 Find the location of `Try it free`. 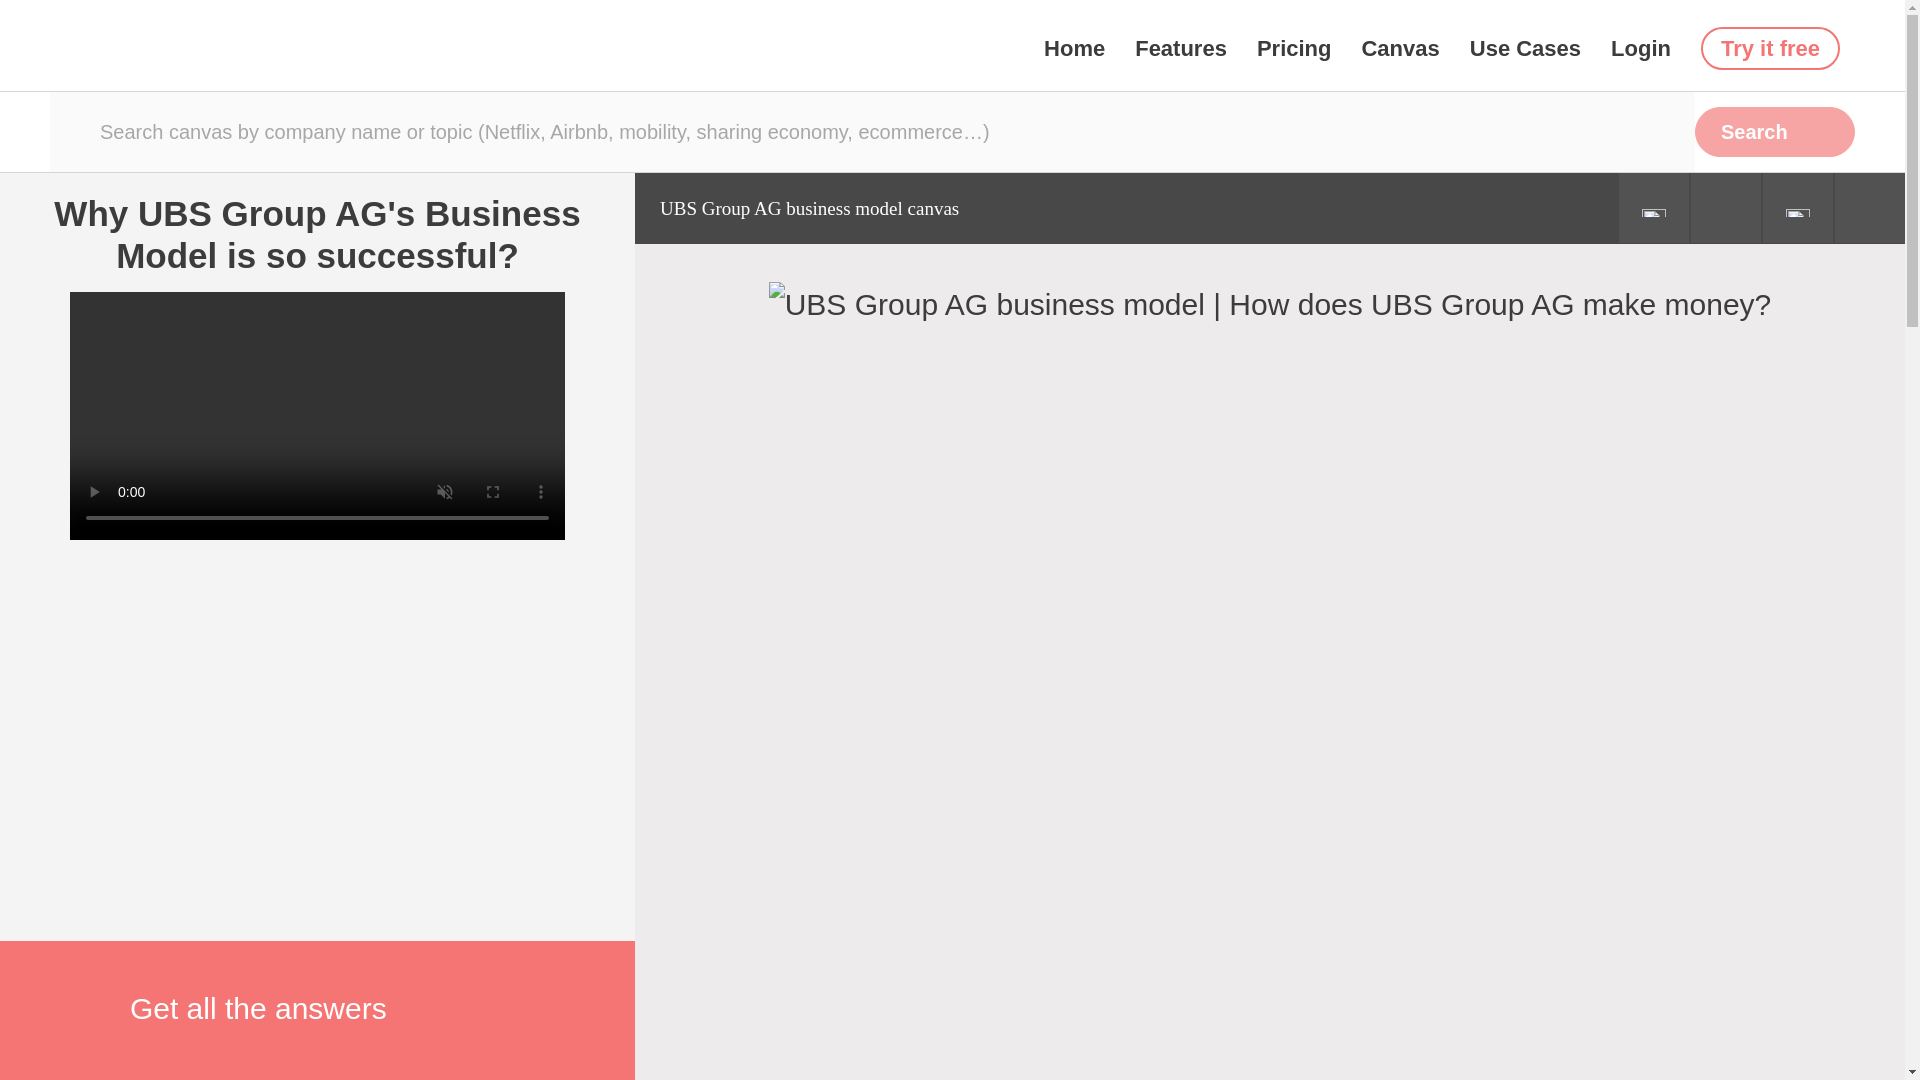

Try it free is located at coordinates (1770, 48).